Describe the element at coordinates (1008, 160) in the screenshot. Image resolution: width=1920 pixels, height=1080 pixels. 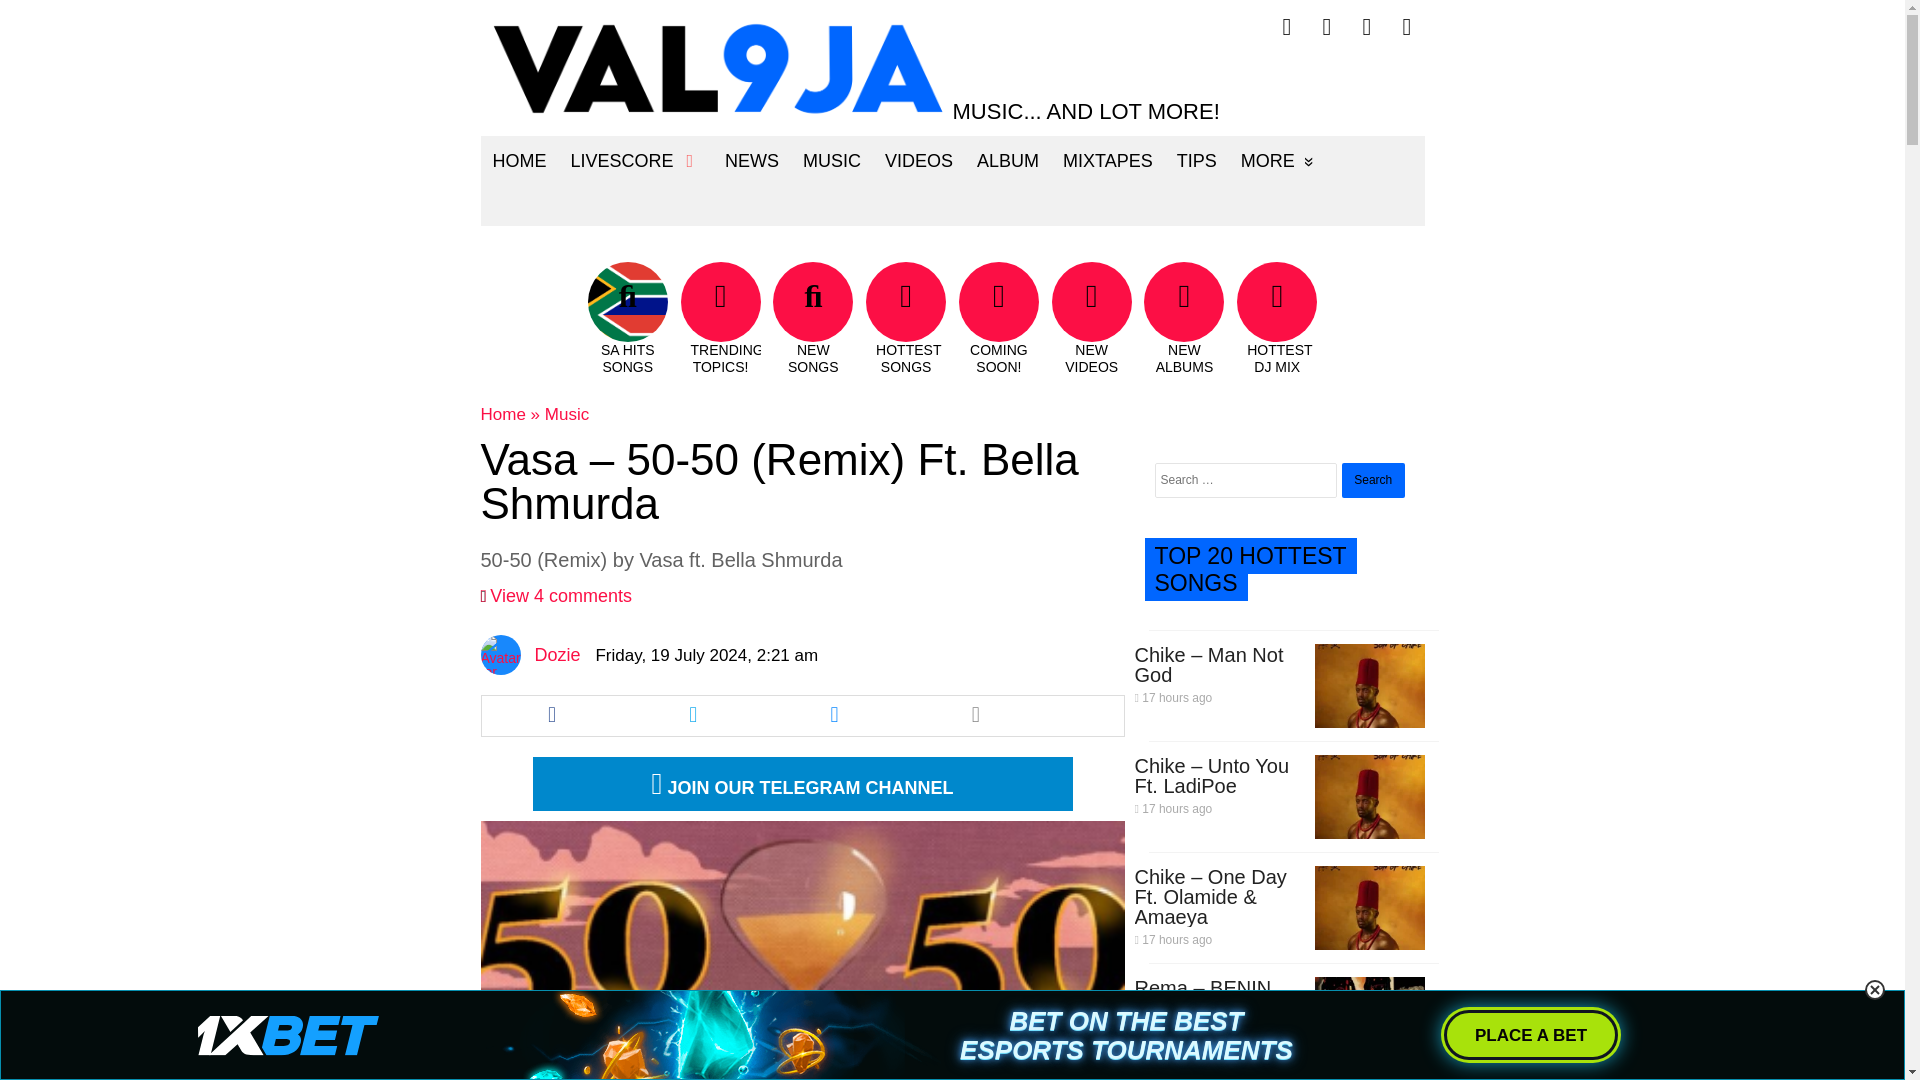
I see `ALBUM` at that location.